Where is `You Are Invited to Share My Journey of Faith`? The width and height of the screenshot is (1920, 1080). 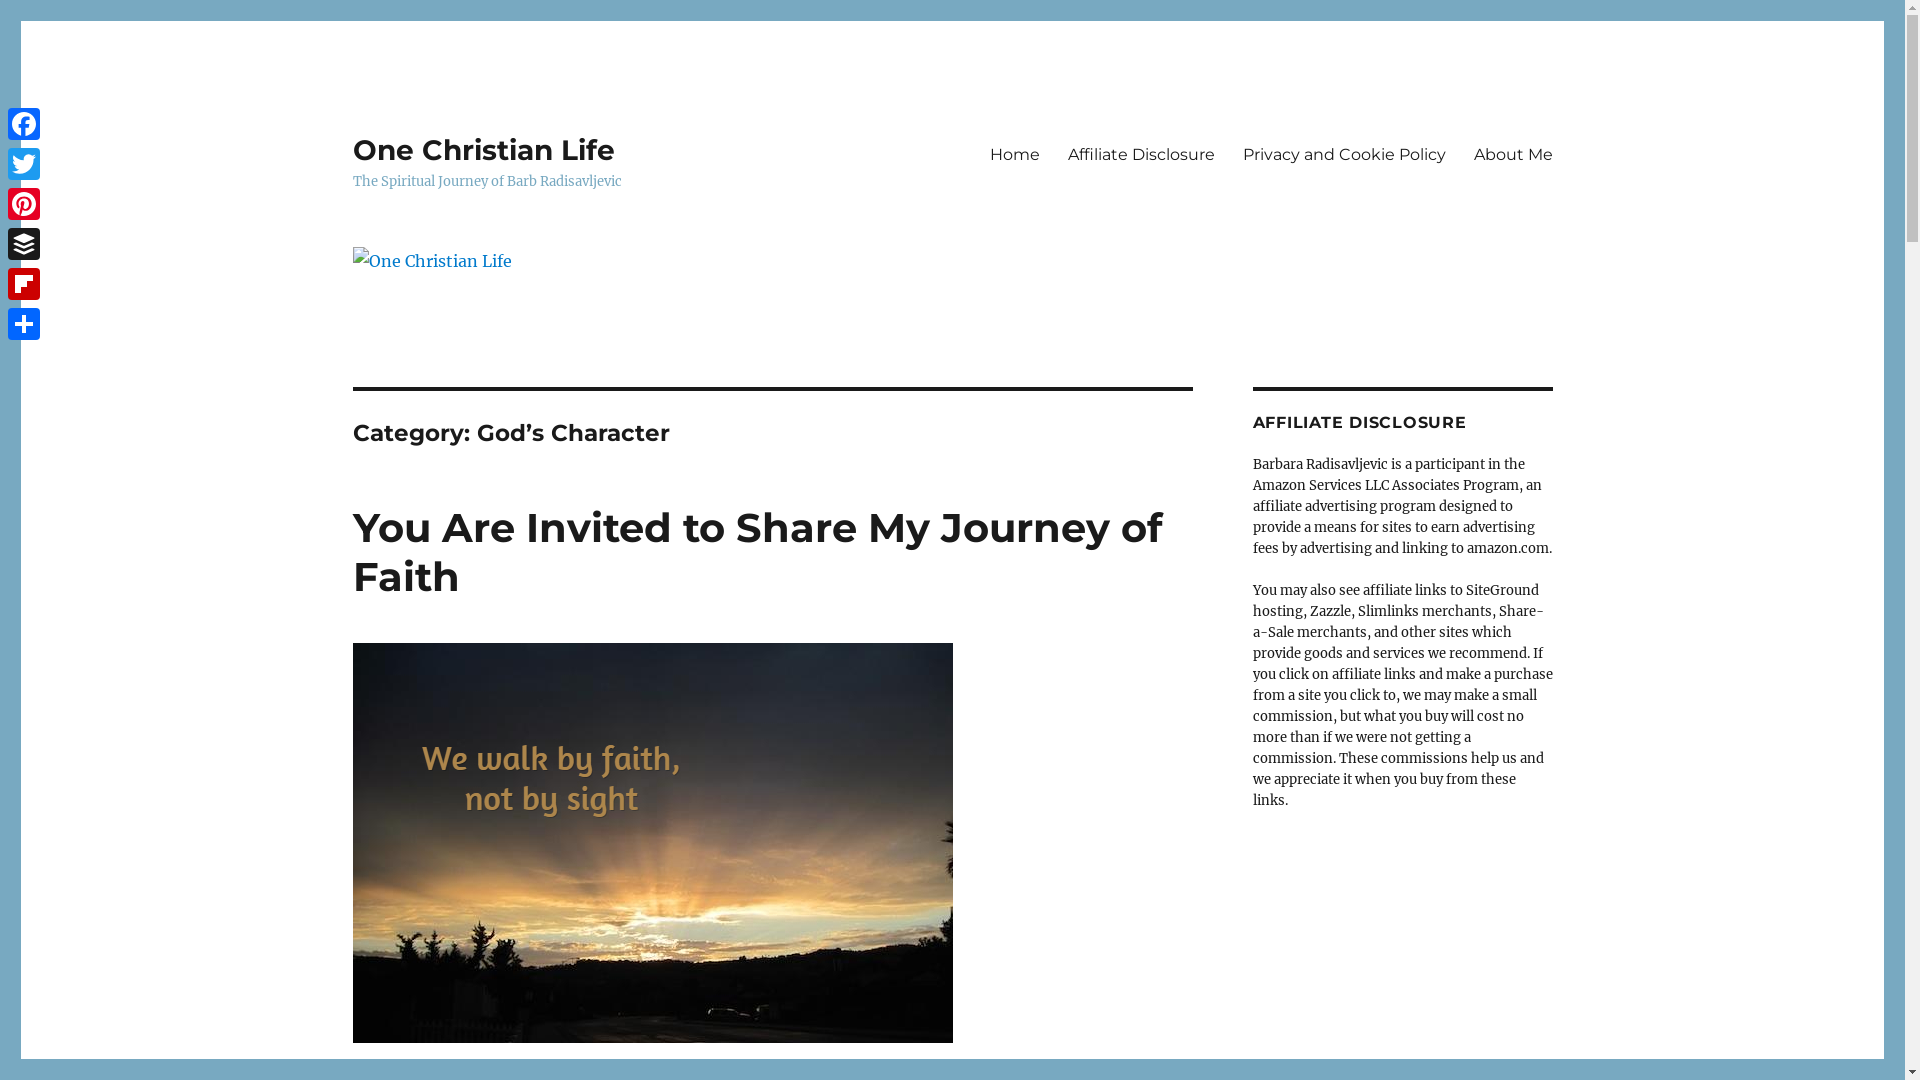
You Are Invited to Share My Journey of Faith is located at coordinates (756, 552).